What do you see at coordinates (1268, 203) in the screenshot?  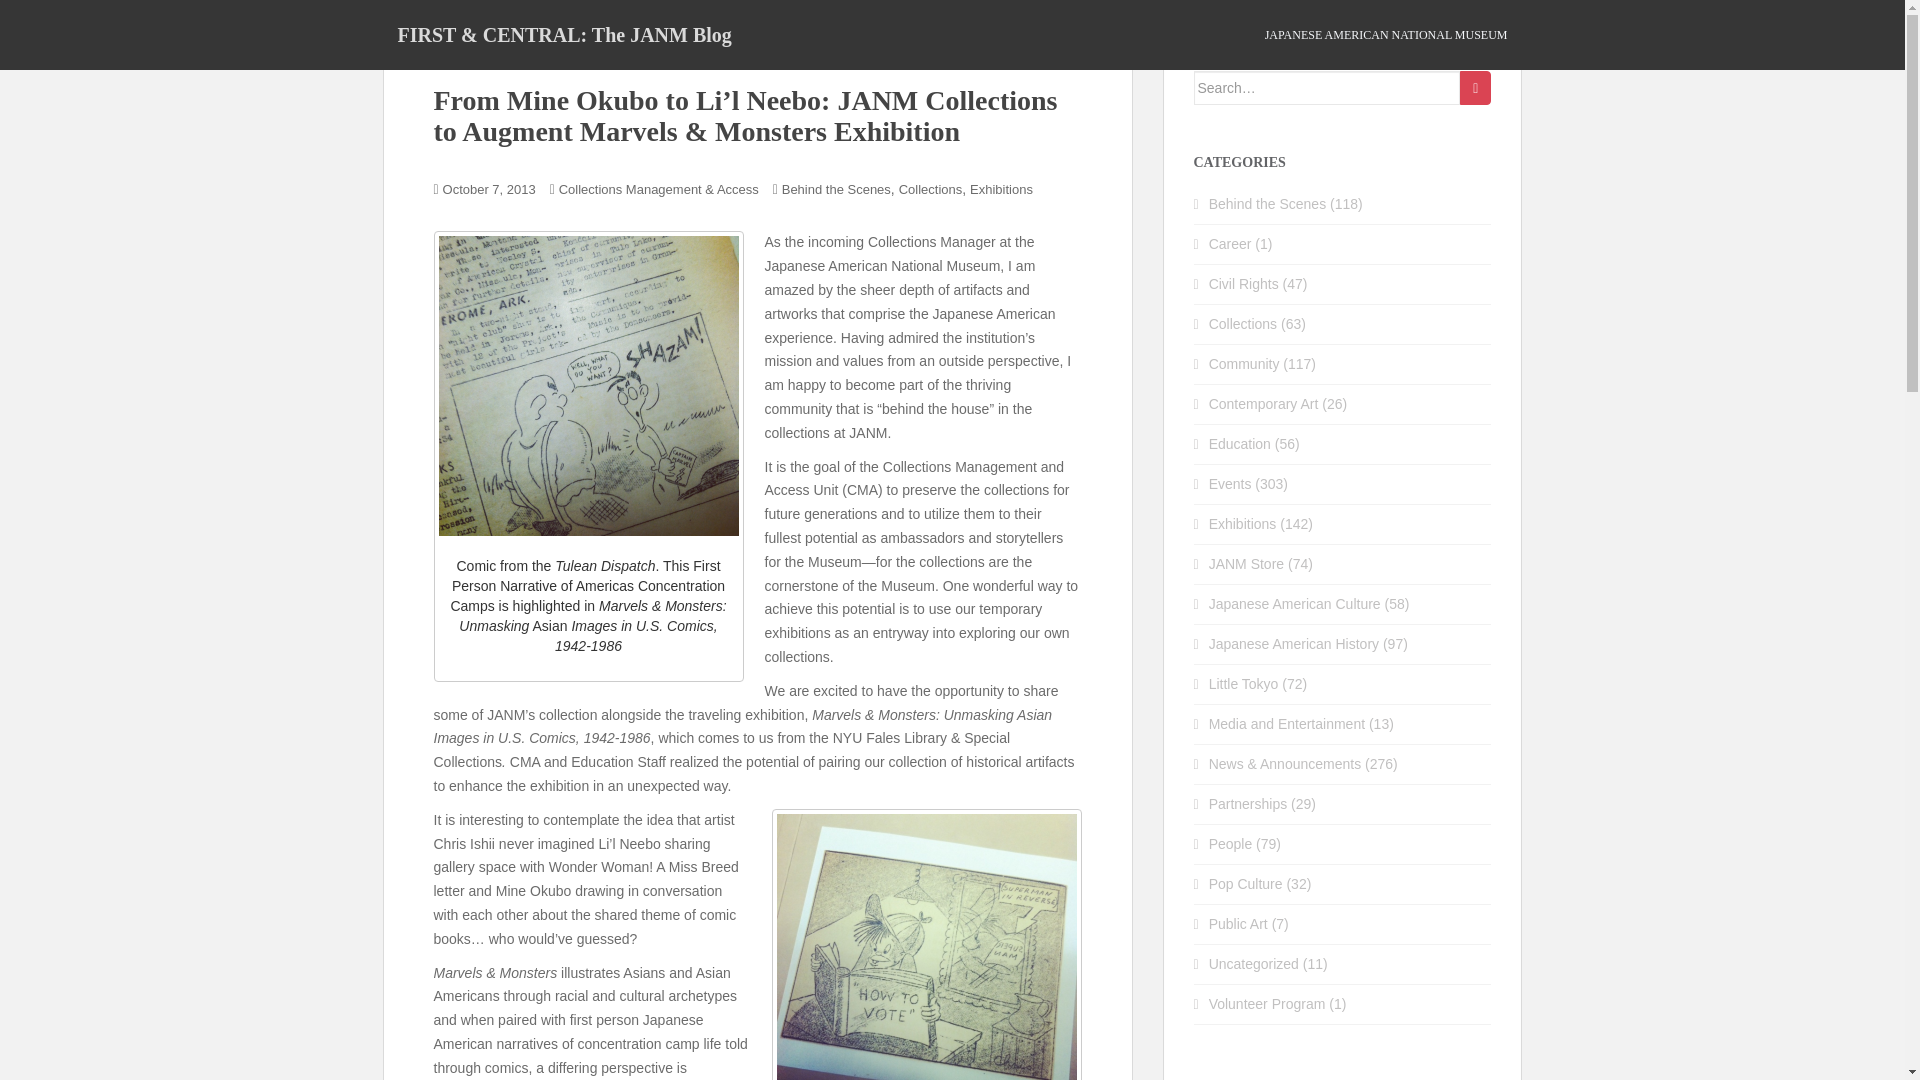 I see `Behind the Scenes` at bounding box center [1268, 203].